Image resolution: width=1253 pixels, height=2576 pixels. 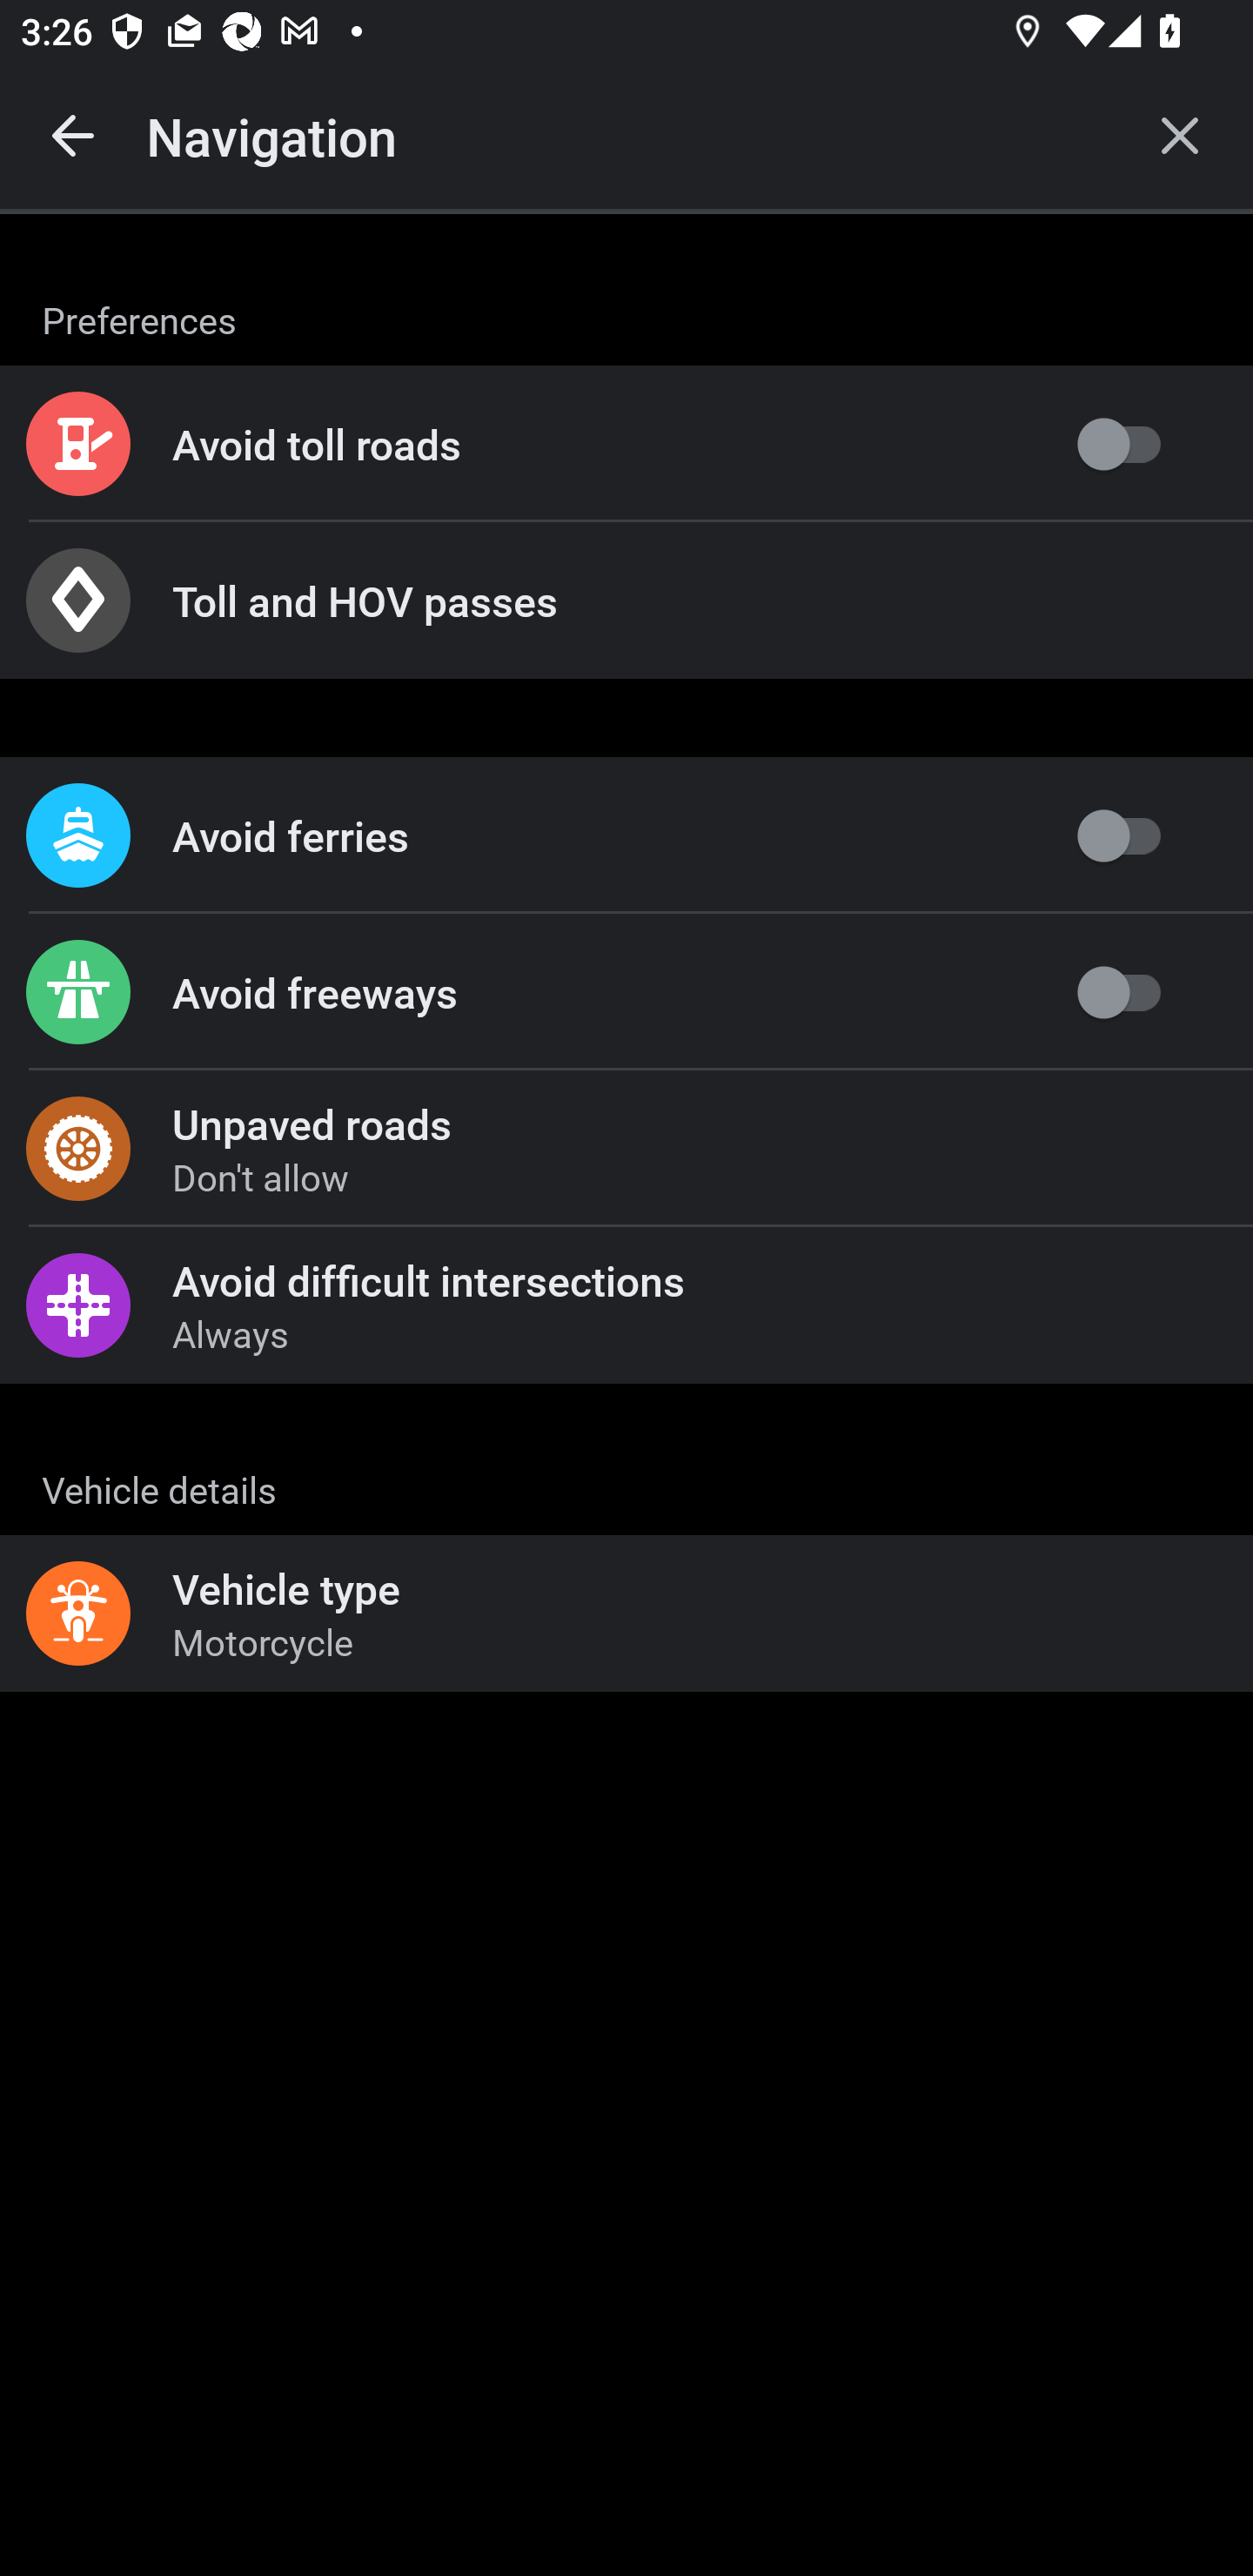 What do you see at coordinates (626, 1466) in the screenshot?
I see `ACTION_CELL_ICON Shut off ACTION_CELL_TEXT` at bounding box center [626, 1466].